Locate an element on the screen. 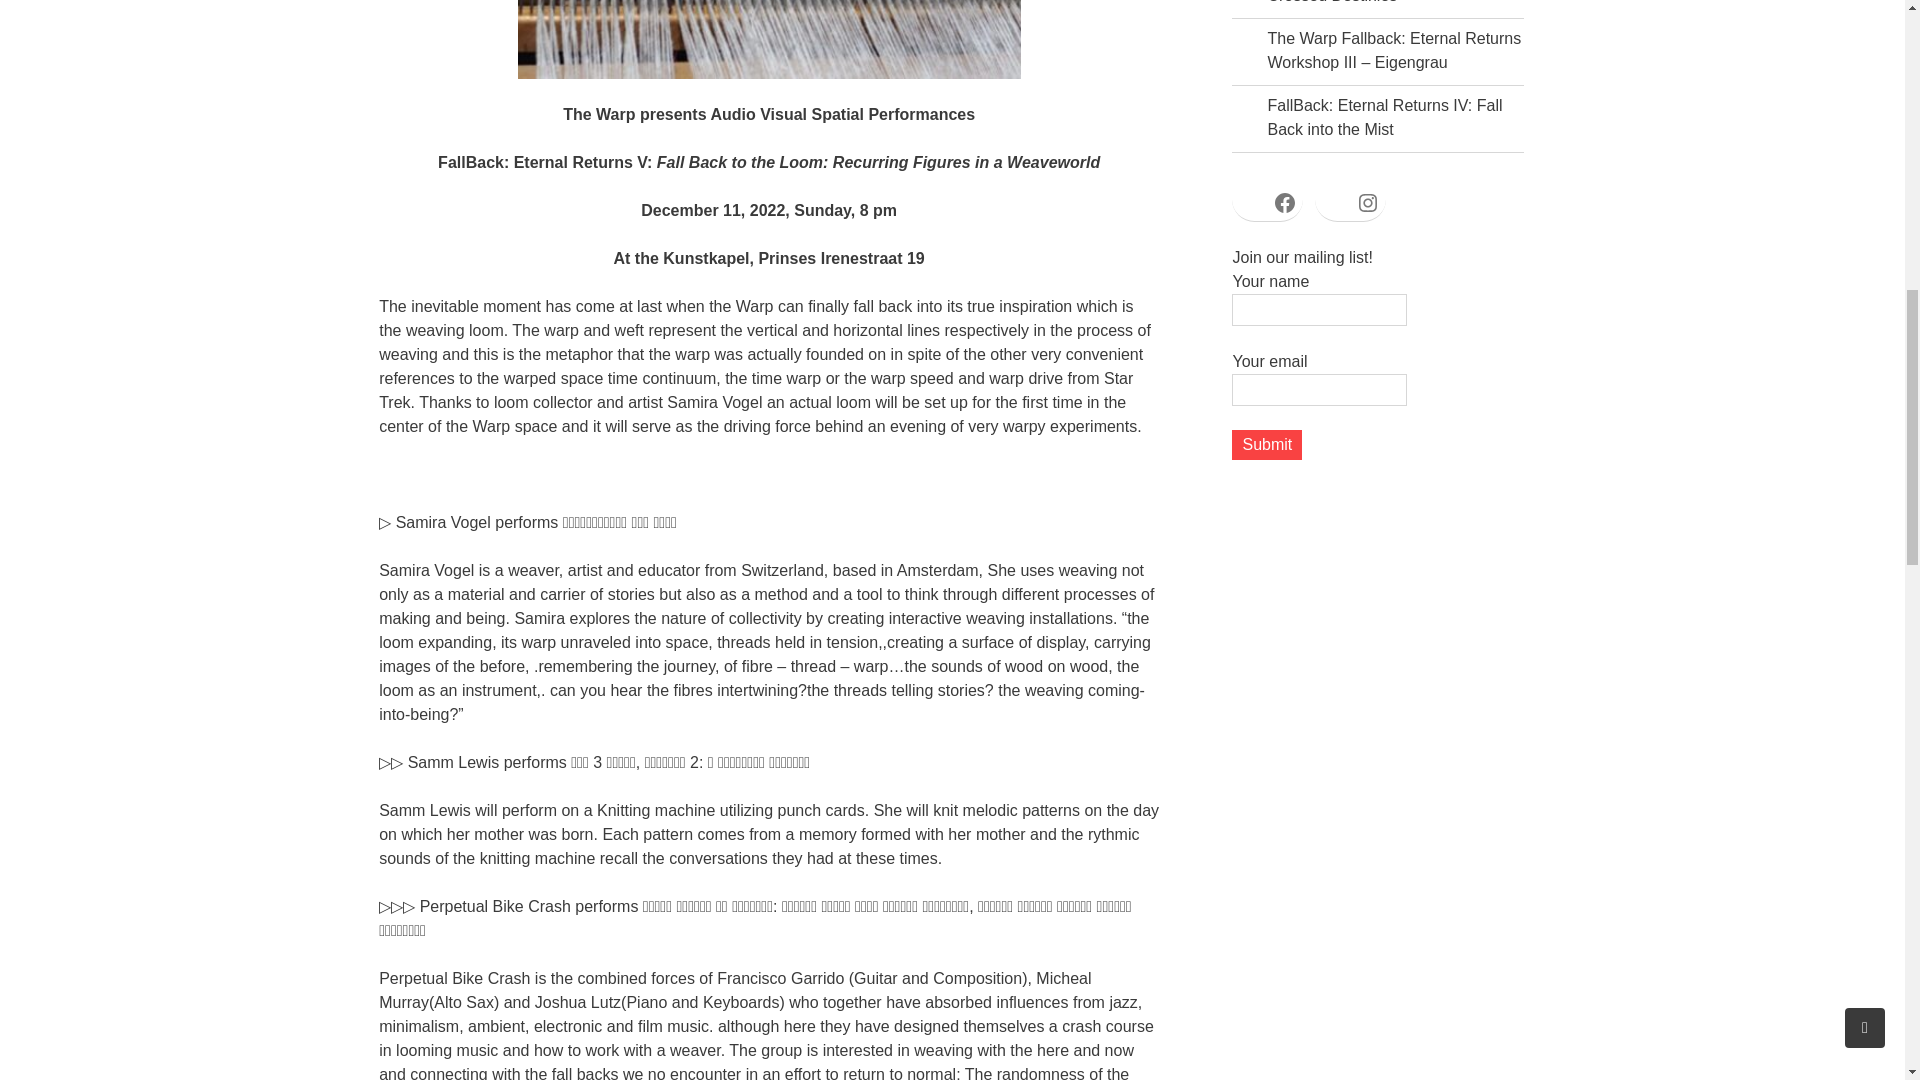 The width and height of the screenshot is (1920, 1080). Facebook is located at coordinates (1278, 202).